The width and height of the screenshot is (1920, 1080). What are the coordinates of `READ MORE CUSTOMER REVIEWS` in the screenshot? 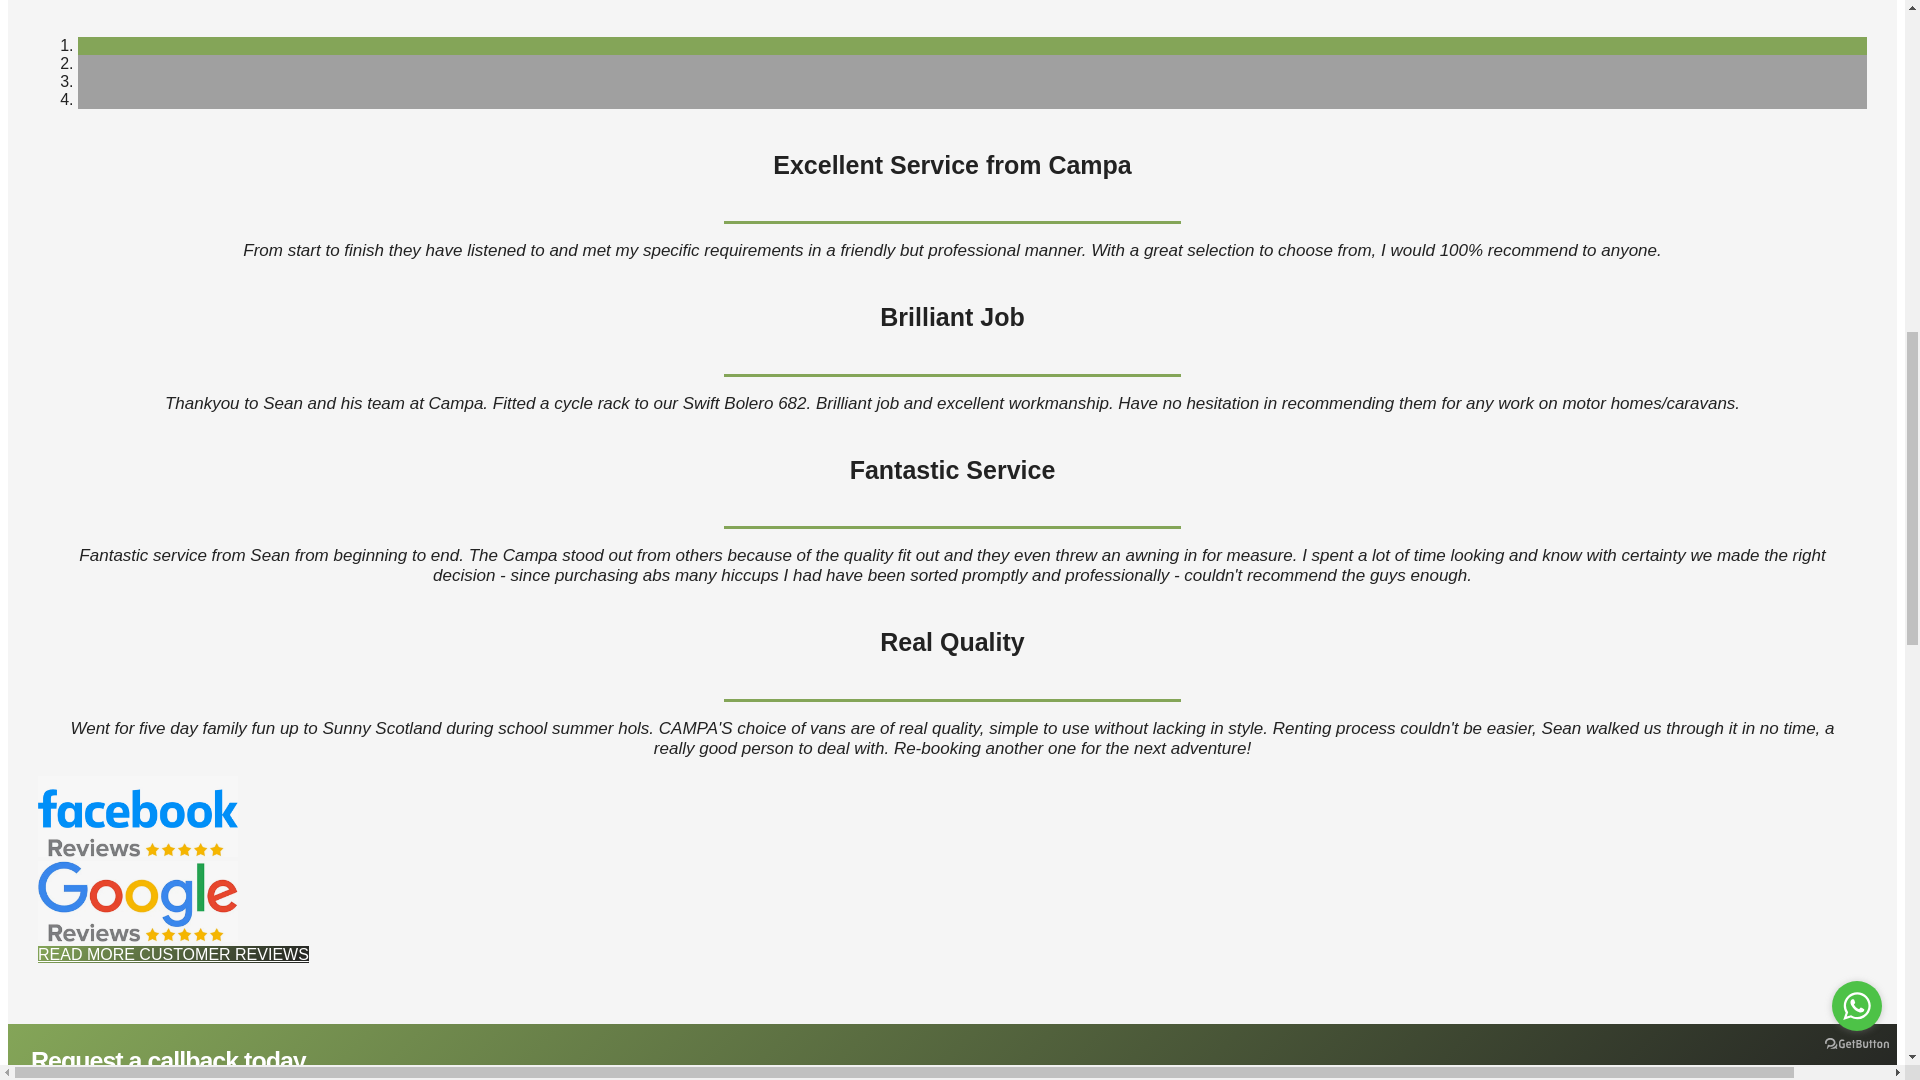 It's located at (174, 954).